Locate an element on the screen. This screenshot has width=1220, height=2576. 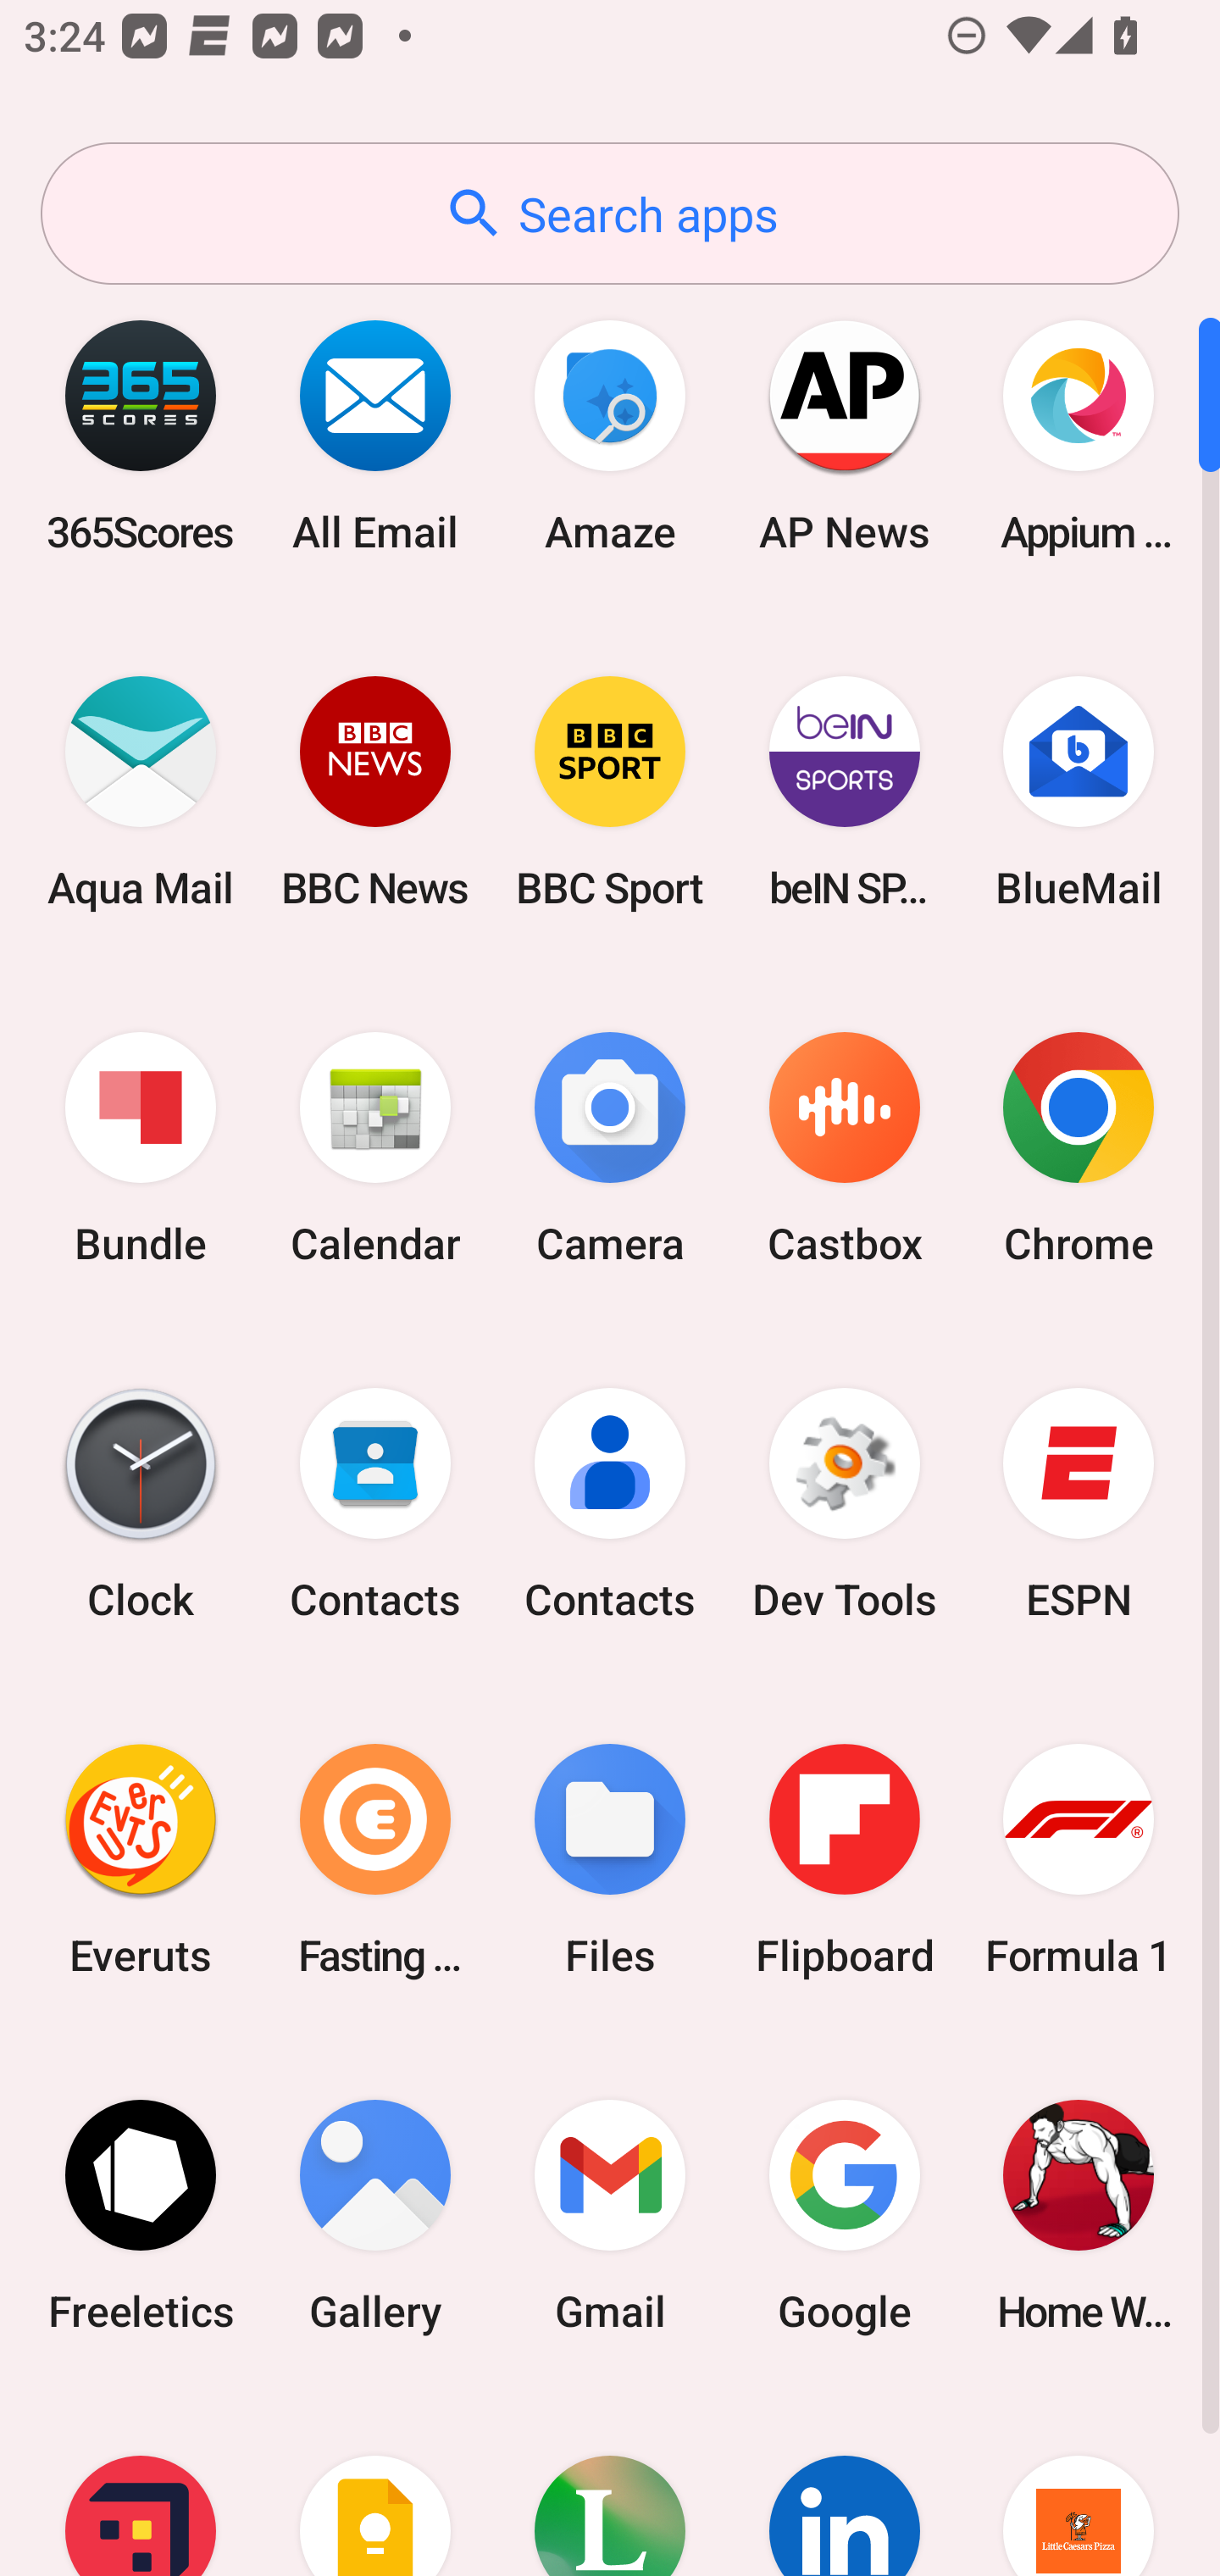
LinkedIn is located at coordinates (844, 2484).